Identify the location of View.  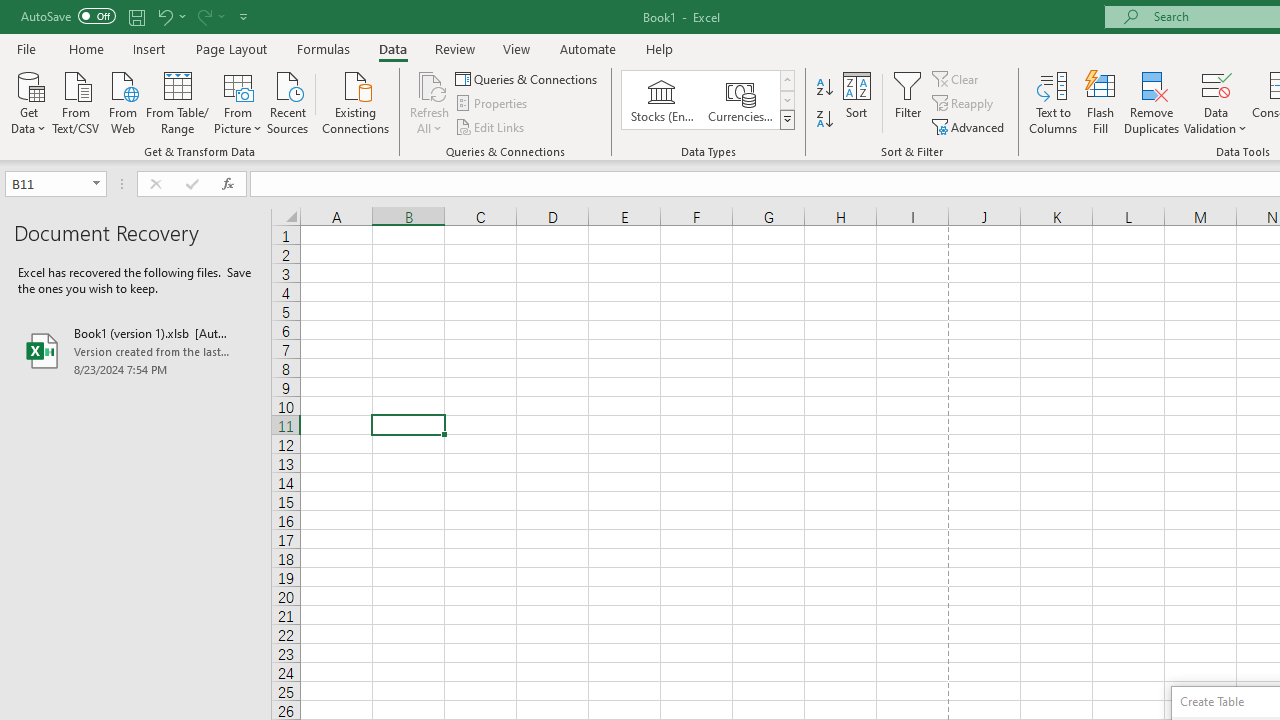
(517, 48).